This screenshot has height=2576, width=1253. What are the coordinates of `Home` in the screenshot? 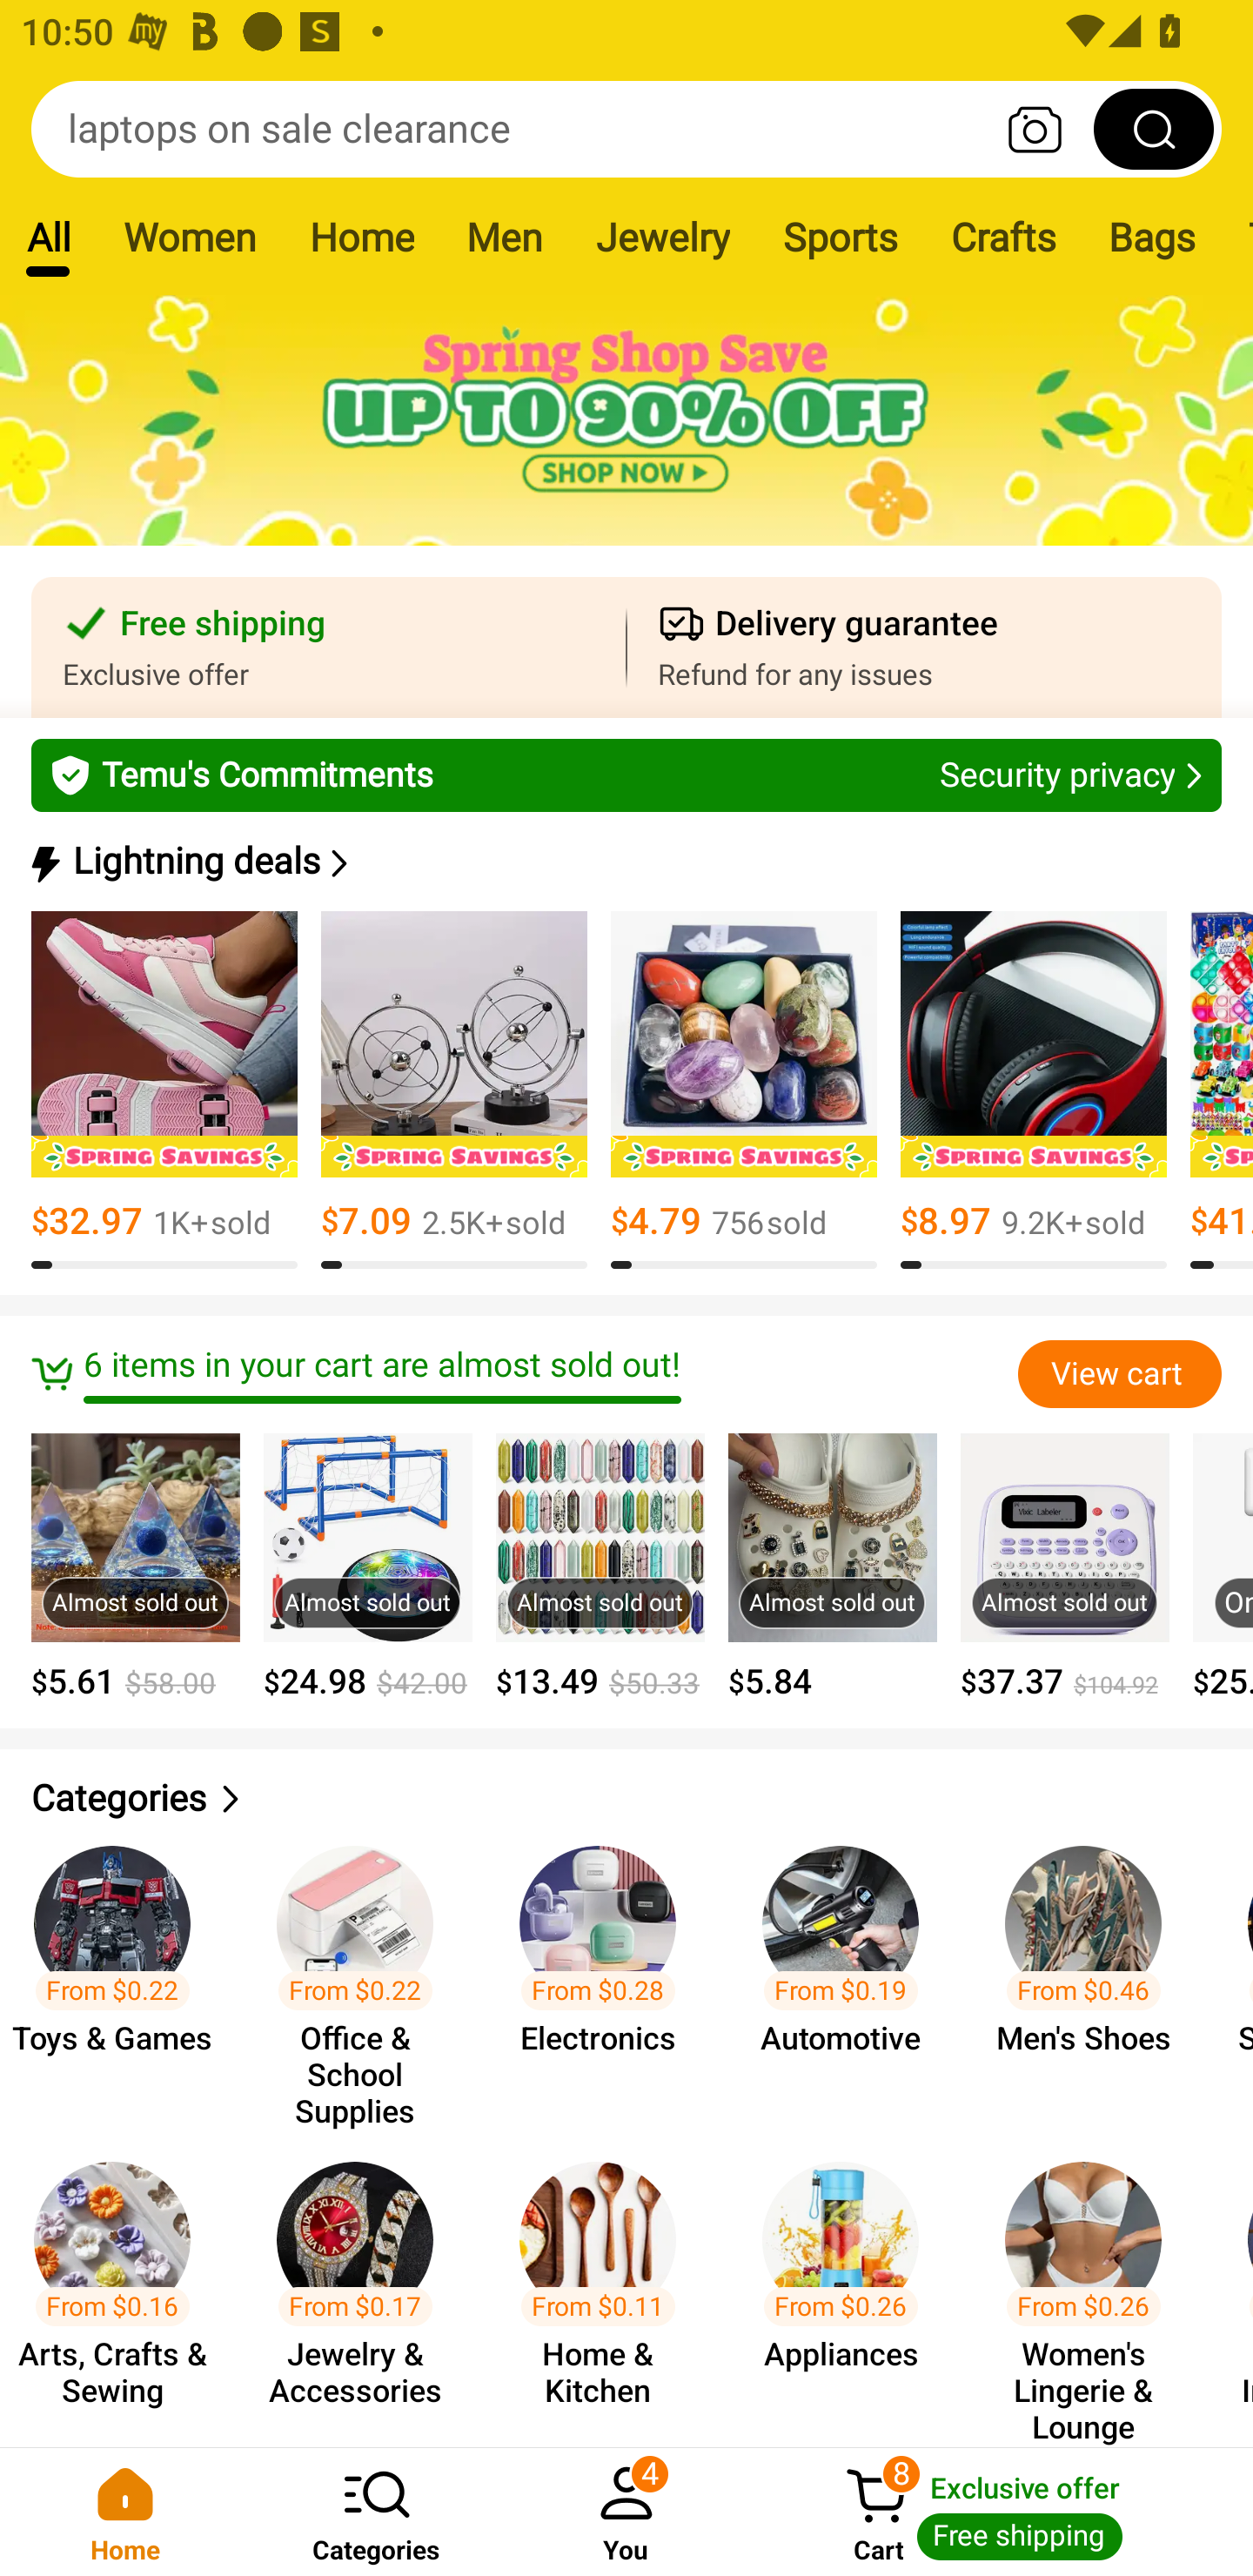 It's located at (125, 2512).